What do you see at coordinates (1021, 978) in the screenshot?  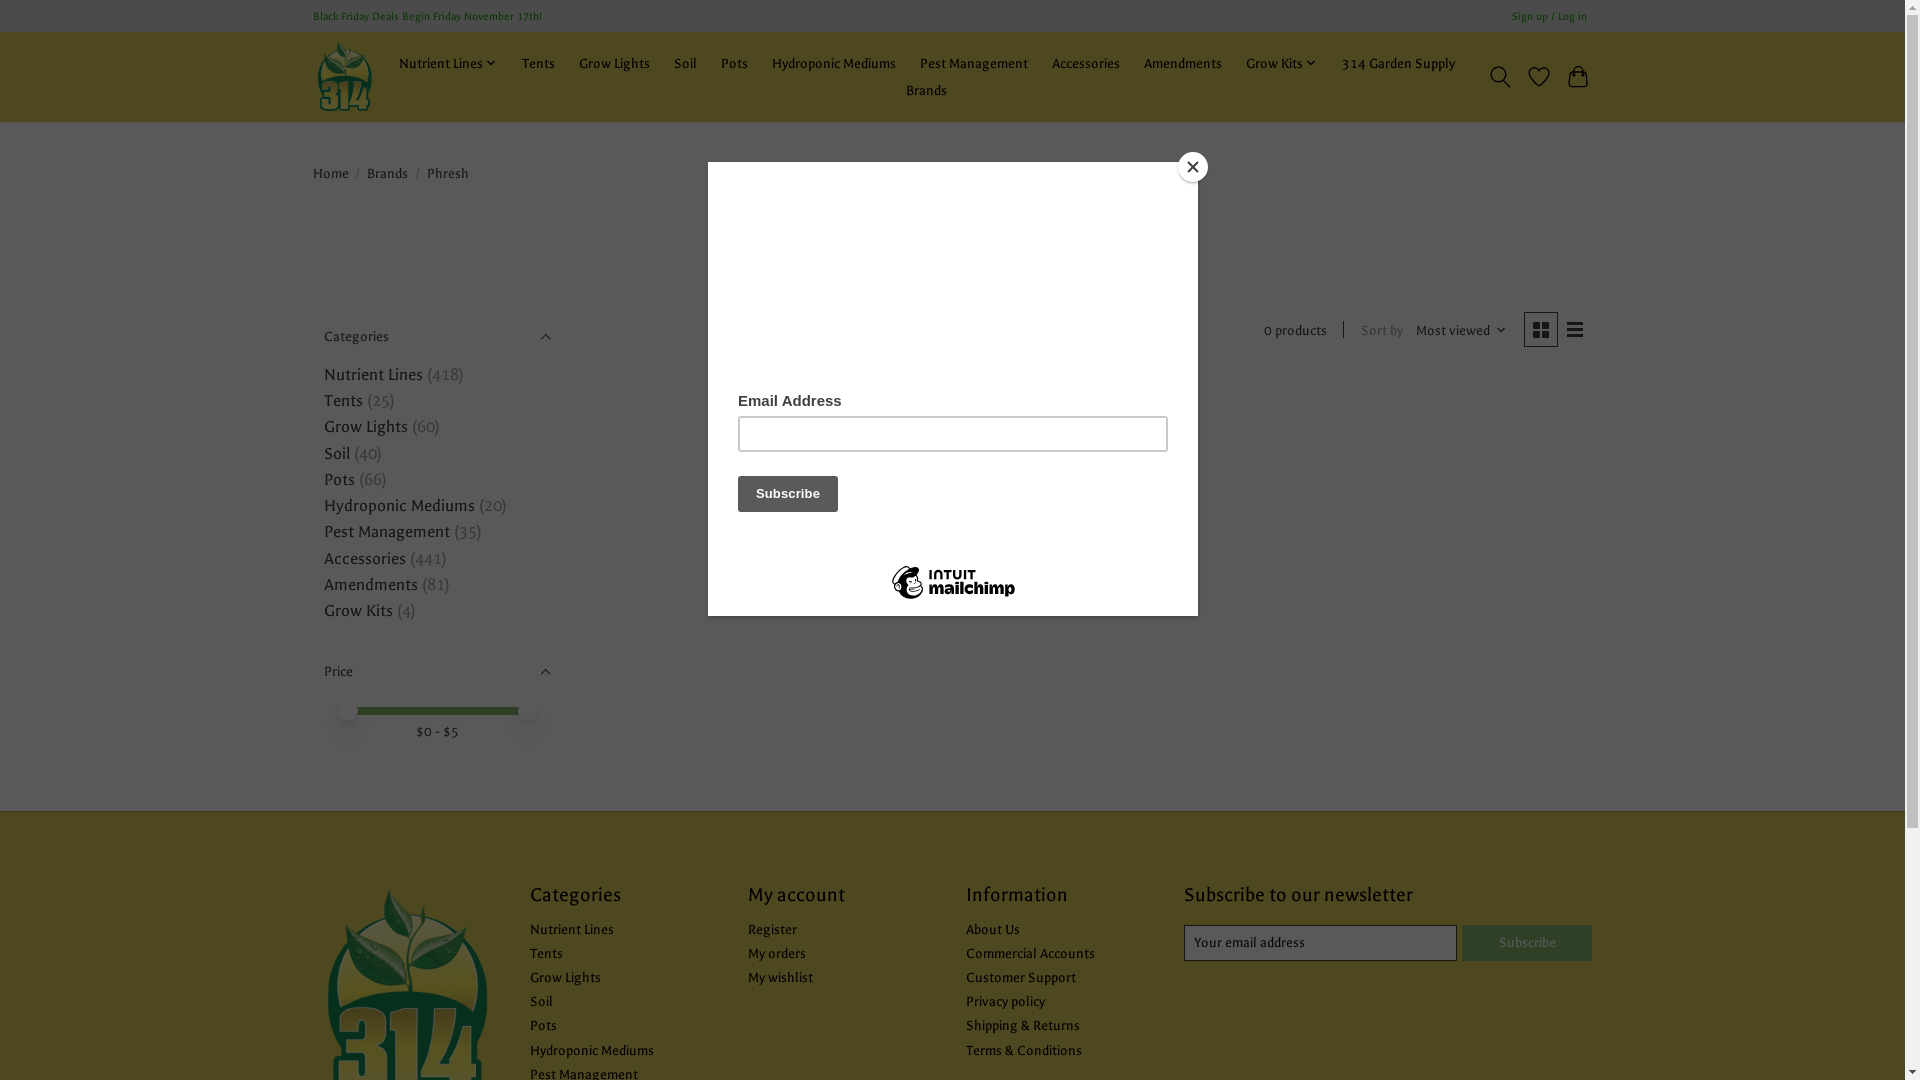 I see `Customer Support` at bounding box center [1021, 978].